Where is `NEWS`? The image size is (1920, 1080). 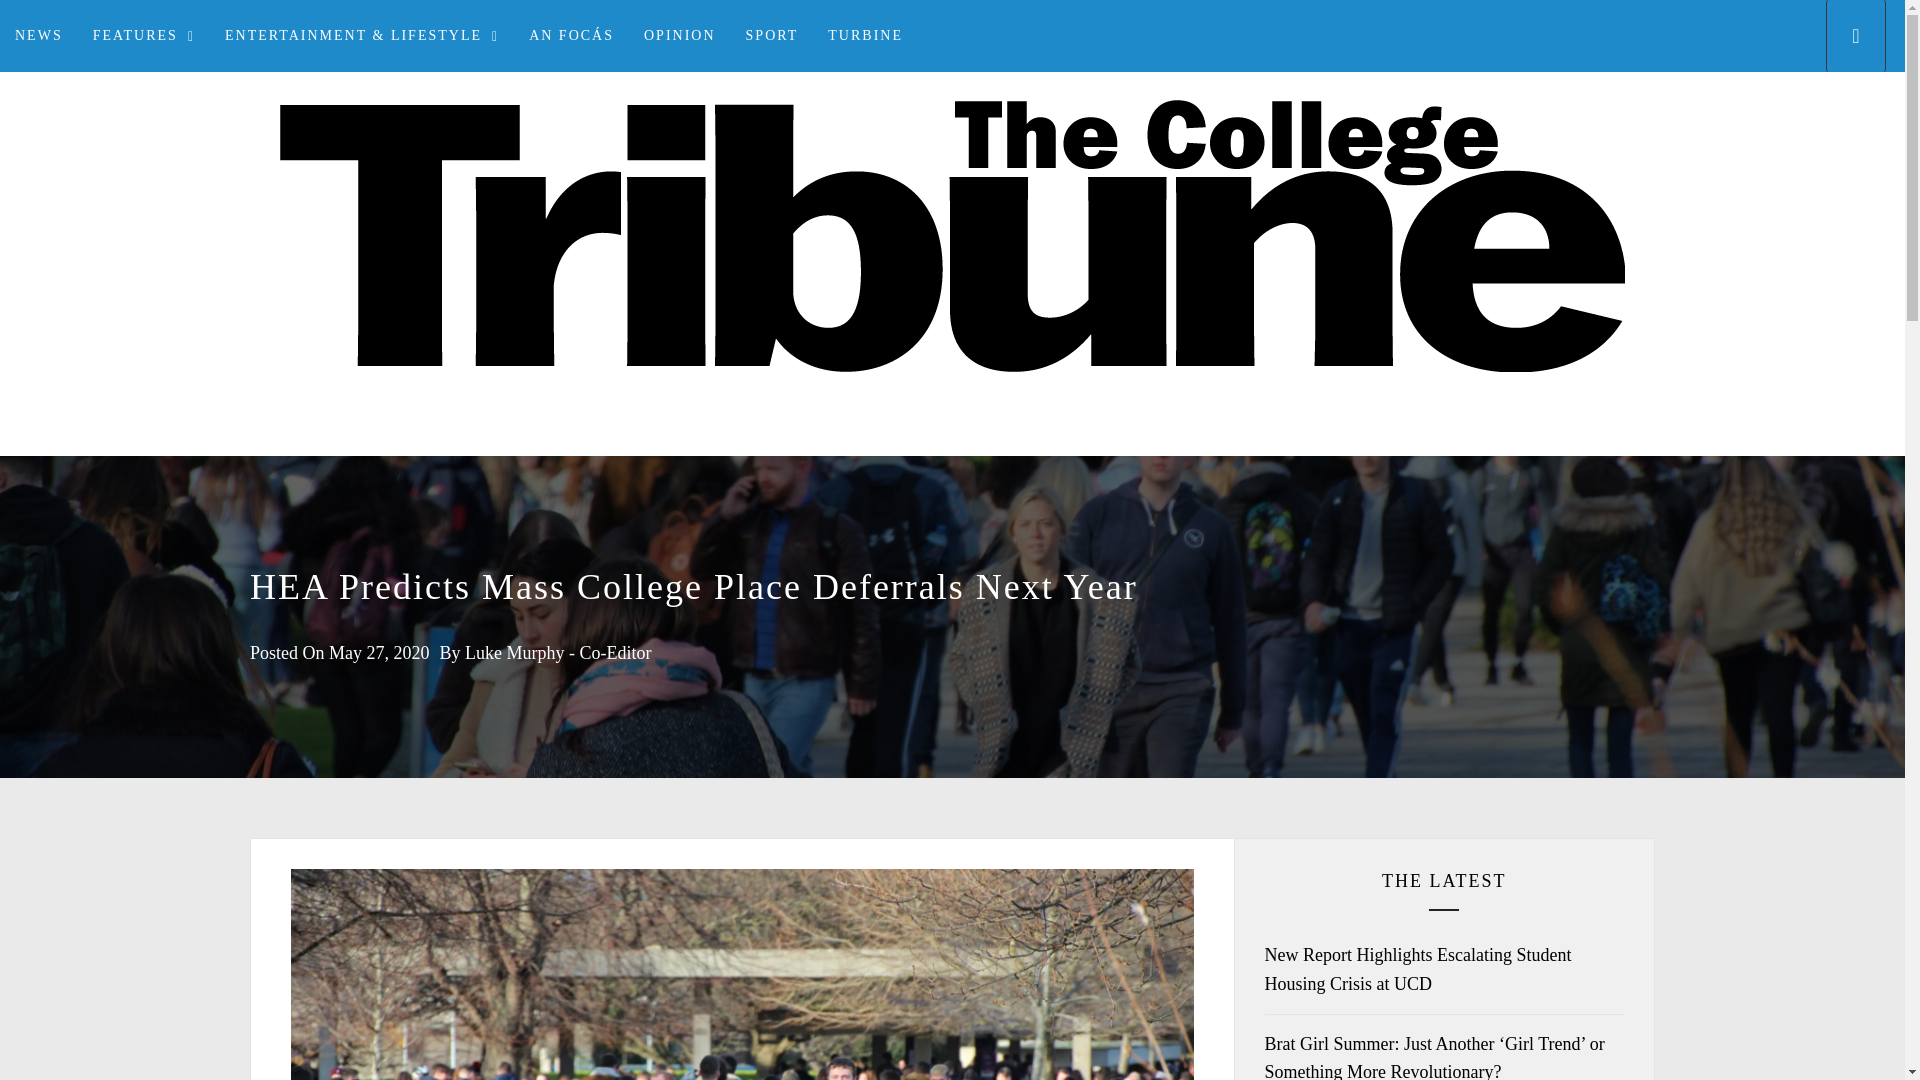 NEWS is located at coordinates (39, 36).